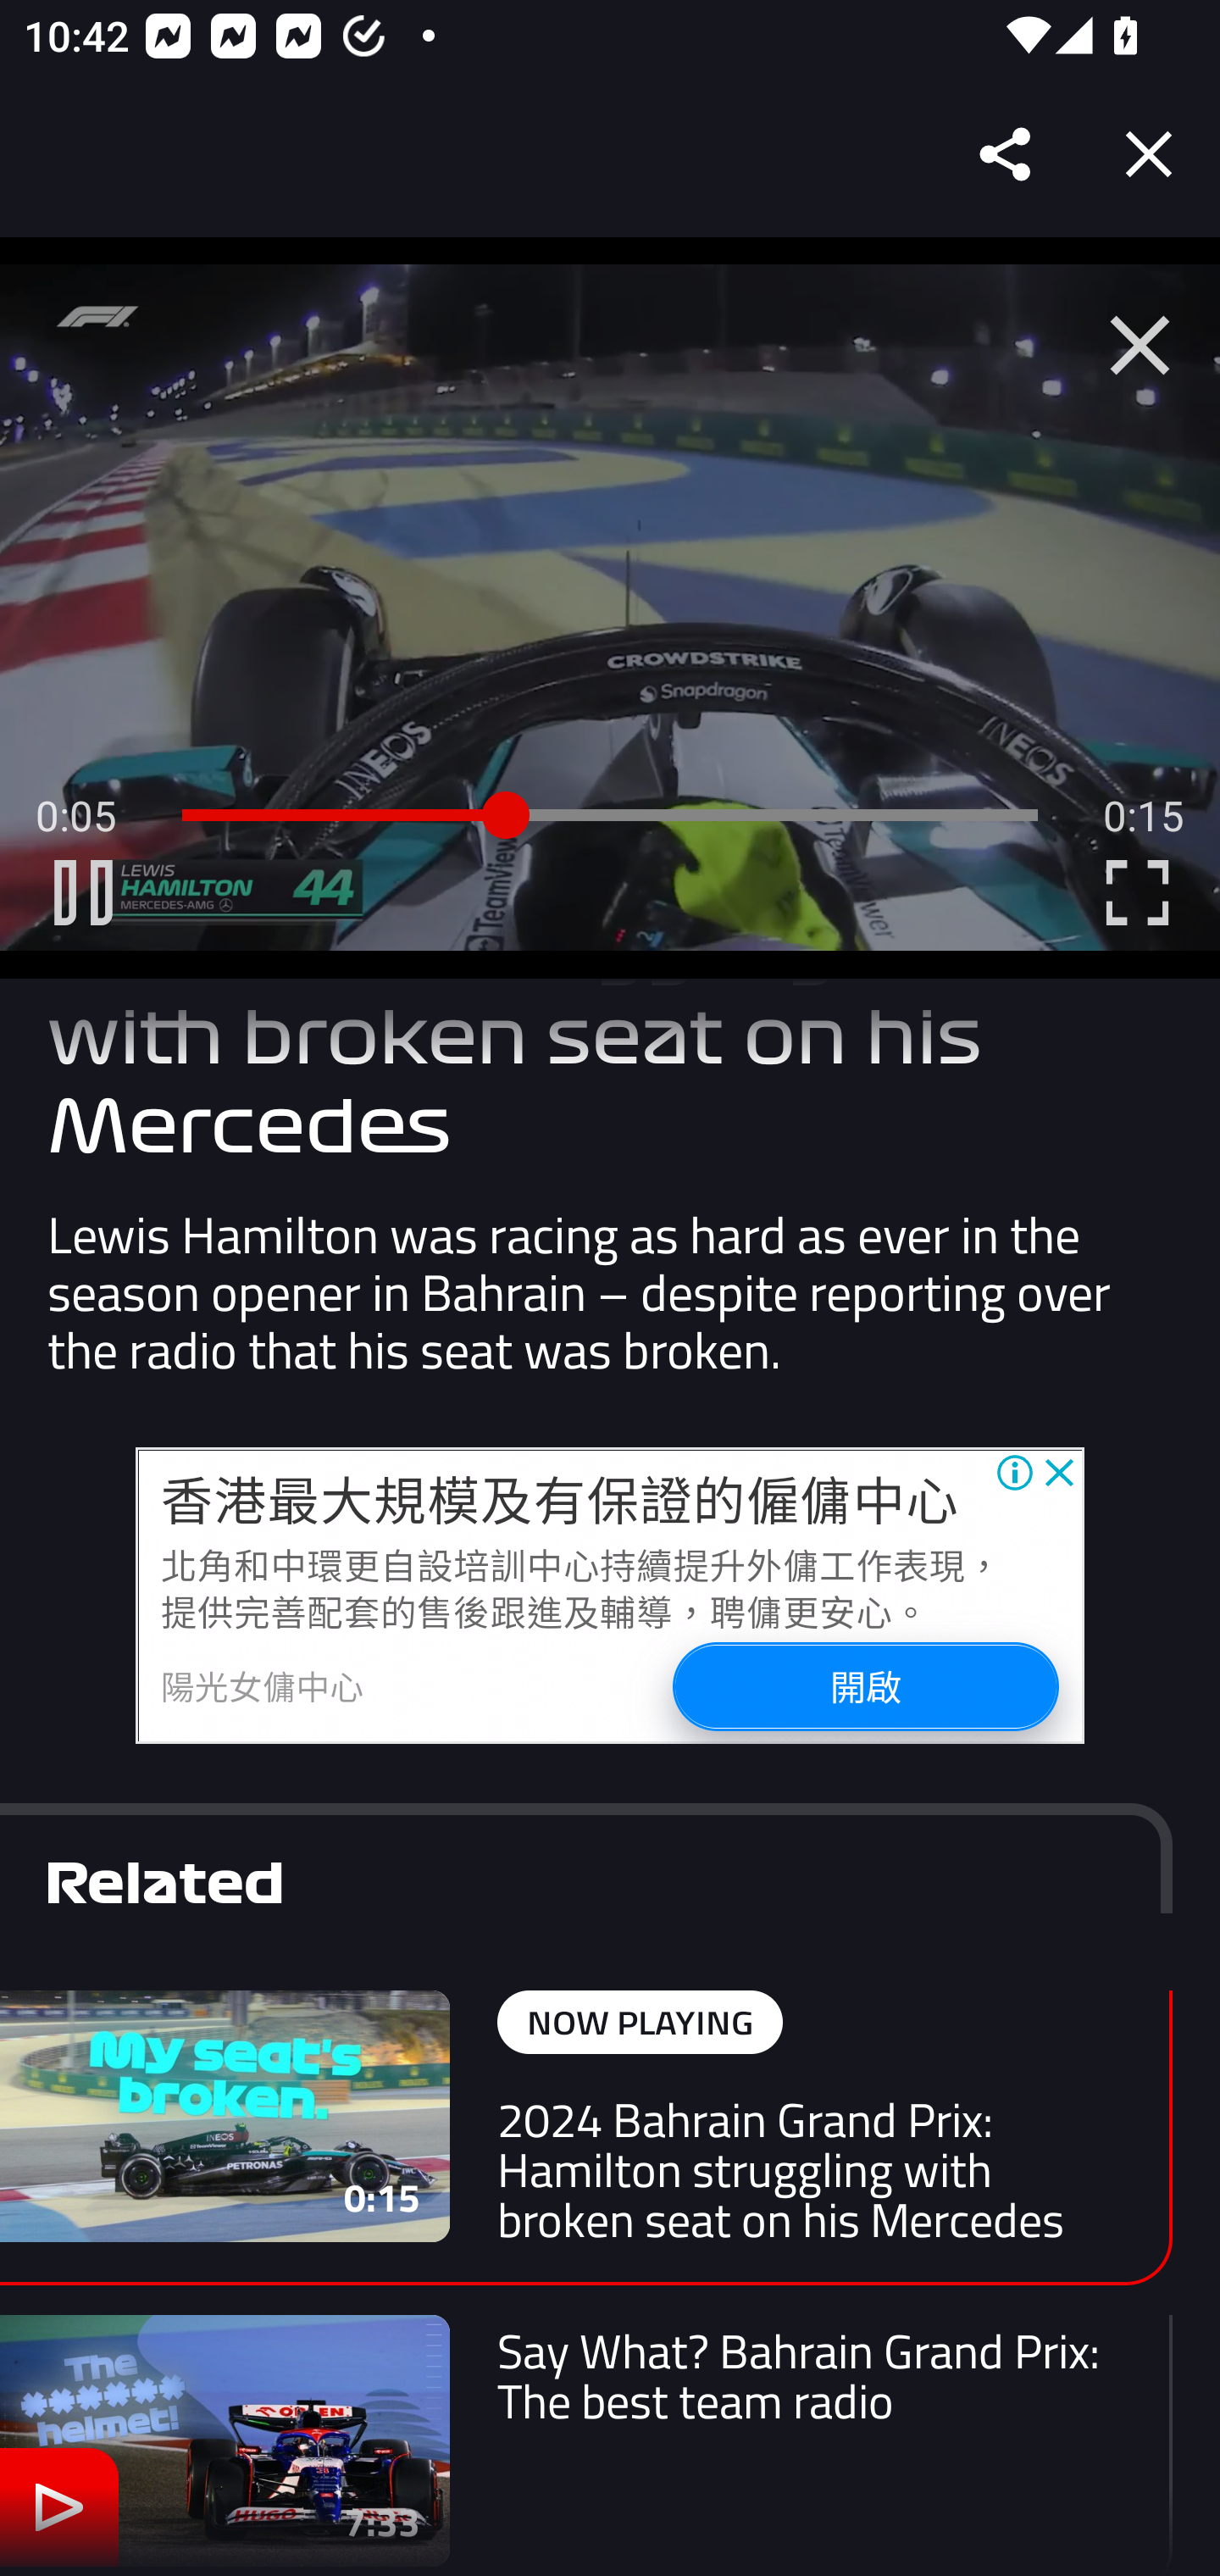 This screenshot has height=2576, width=1220. I want to click on C Enter Fullscreen, so click(1137, 892).